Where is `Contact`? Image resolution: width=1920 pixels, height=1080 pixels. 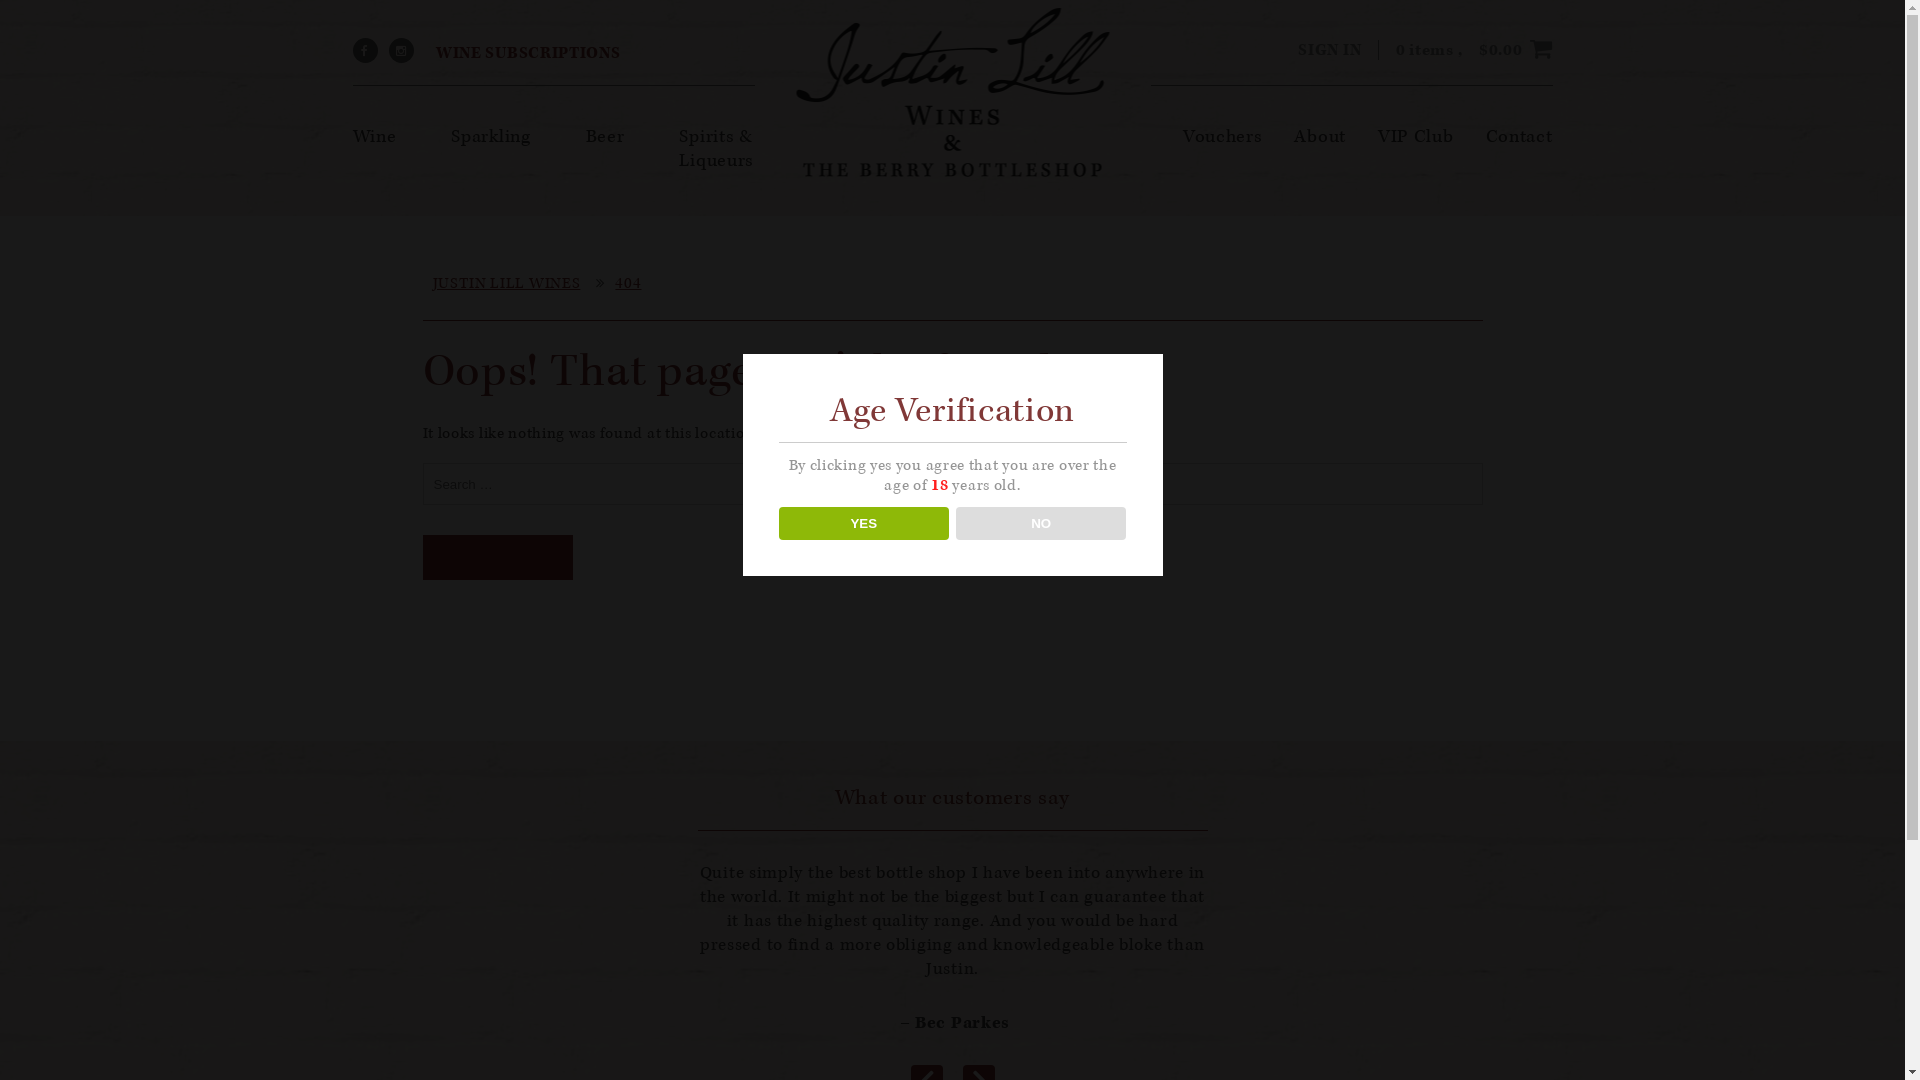
Contact is located at coordinates (1520, 136).